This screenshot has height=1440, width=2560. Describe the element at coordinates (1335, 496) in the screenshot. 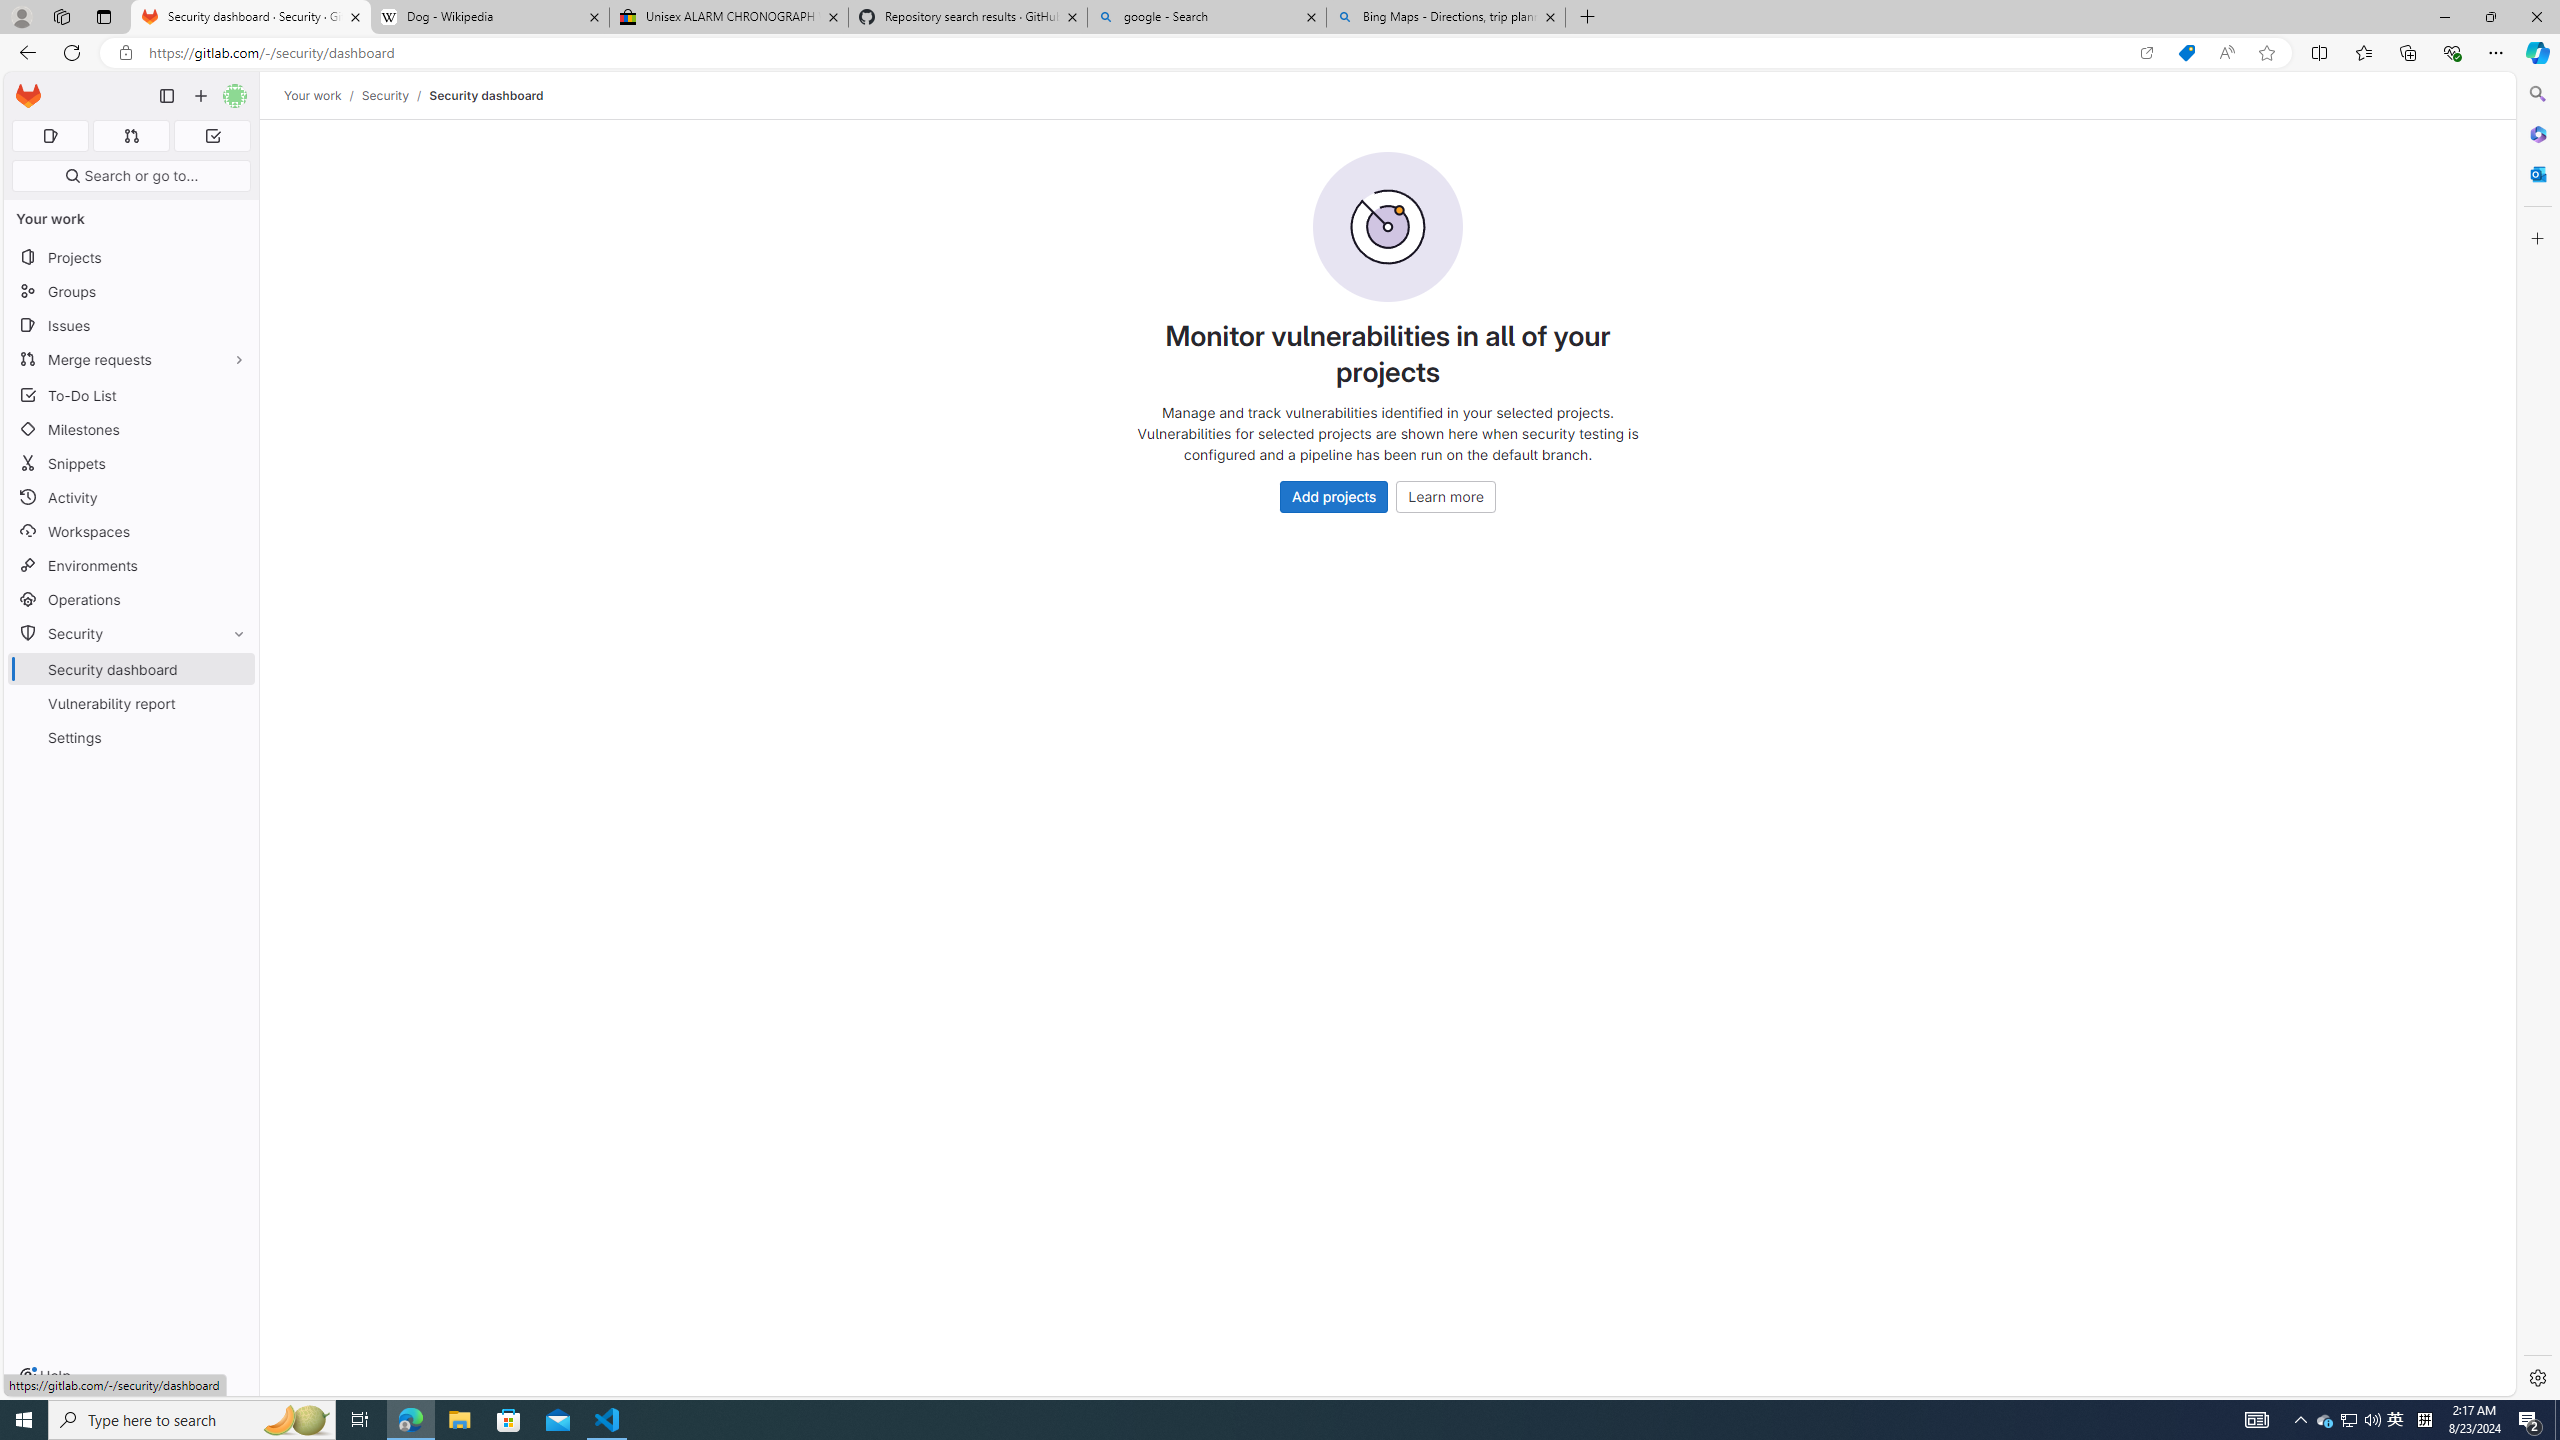

I see `Add projects` at that location.